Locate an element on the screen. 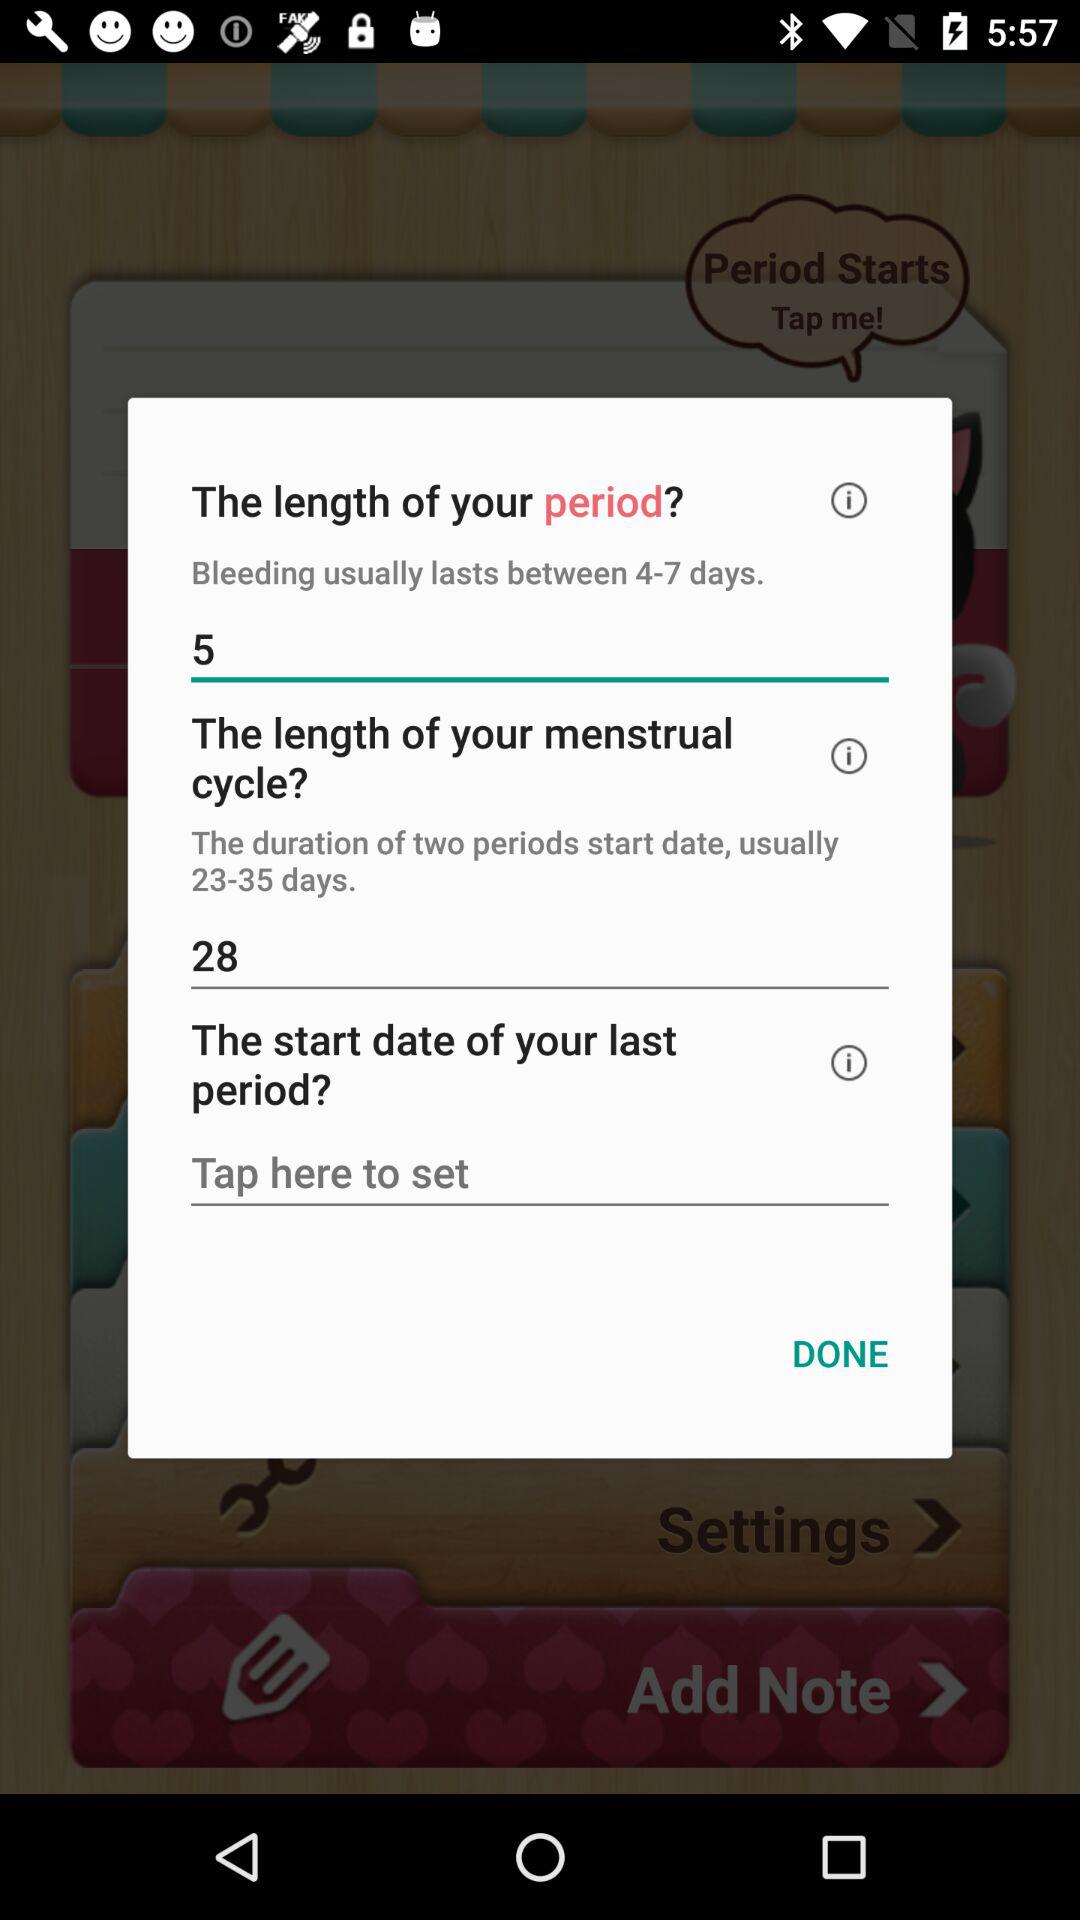 The height and width of the screenshot is (1920, 1080). open item at the bottom right corner is located at coordinates (840, 1352).